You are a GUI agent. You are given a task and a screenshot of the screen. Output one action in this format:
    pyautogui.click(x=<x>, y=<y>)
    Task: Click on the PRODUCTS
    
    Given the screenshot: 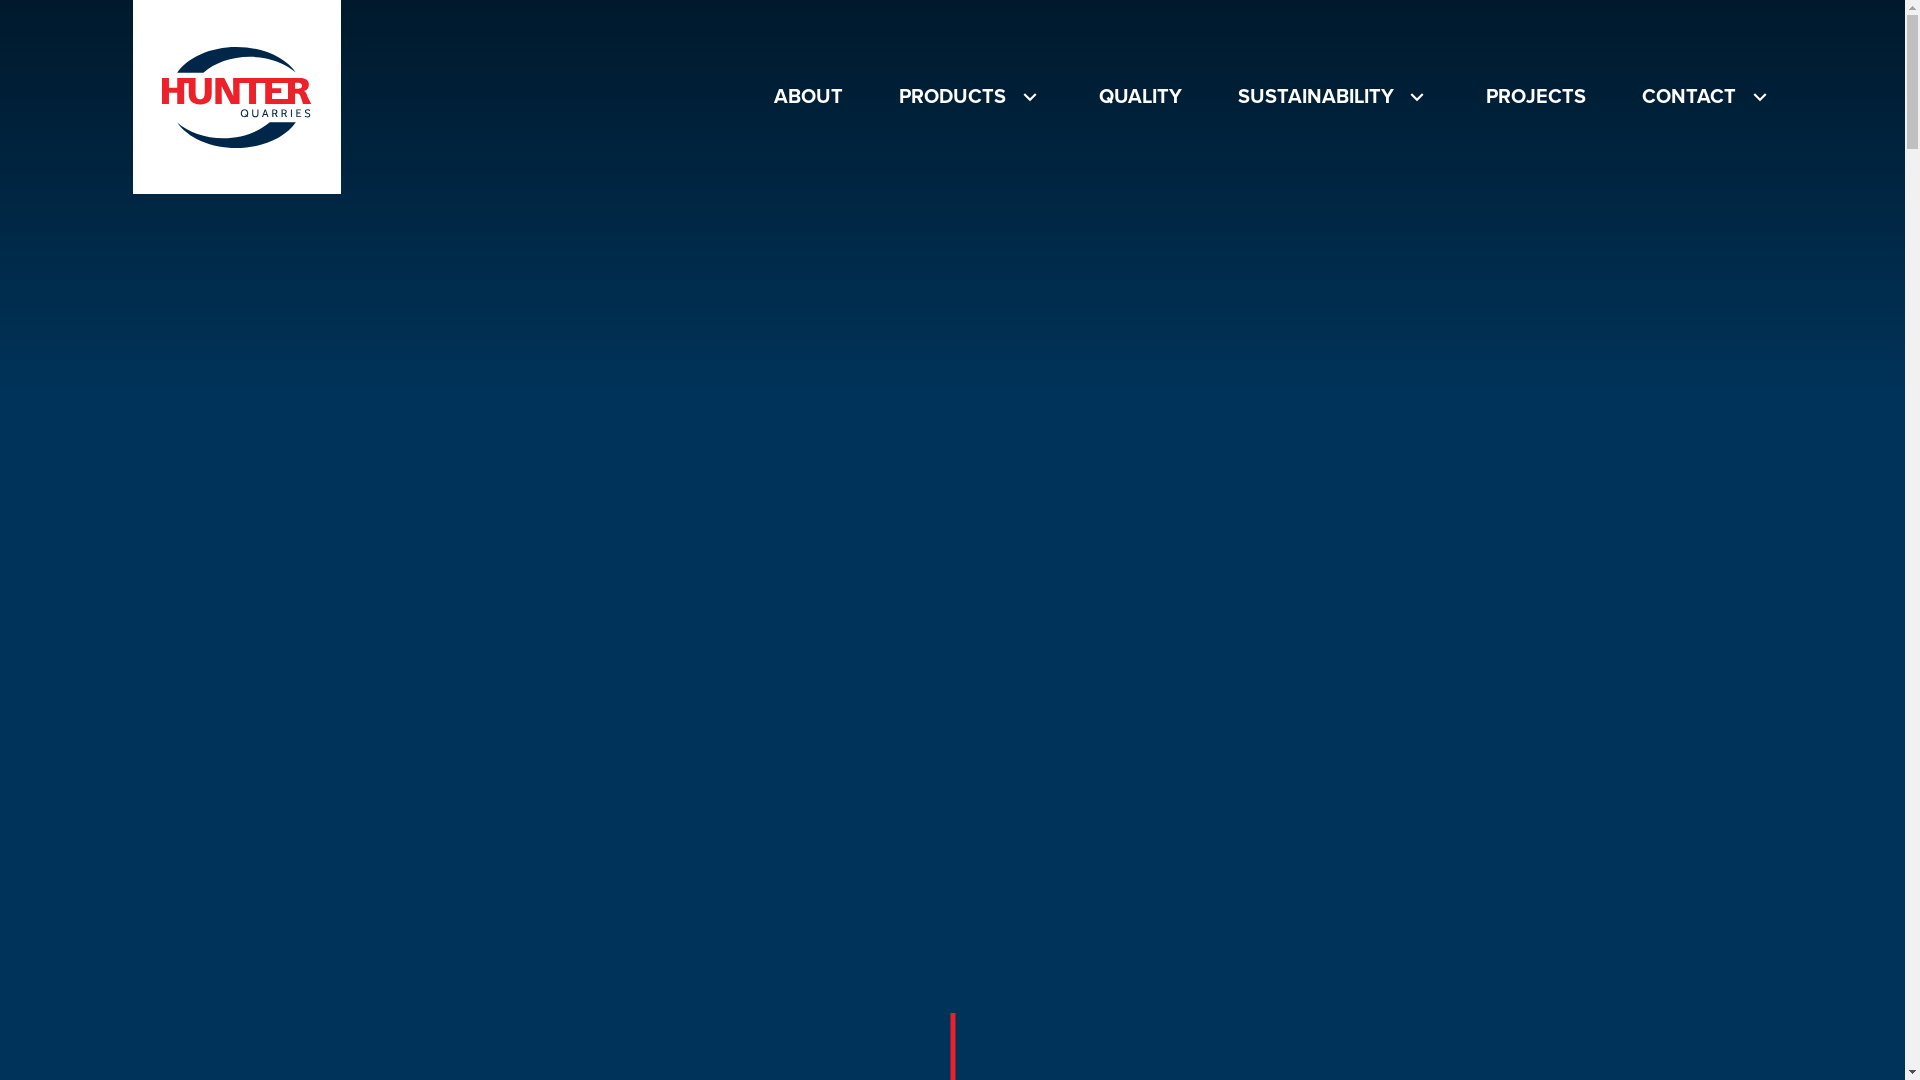 What is the action you would take?
    pyautogui.click(x=970, y=97)
    